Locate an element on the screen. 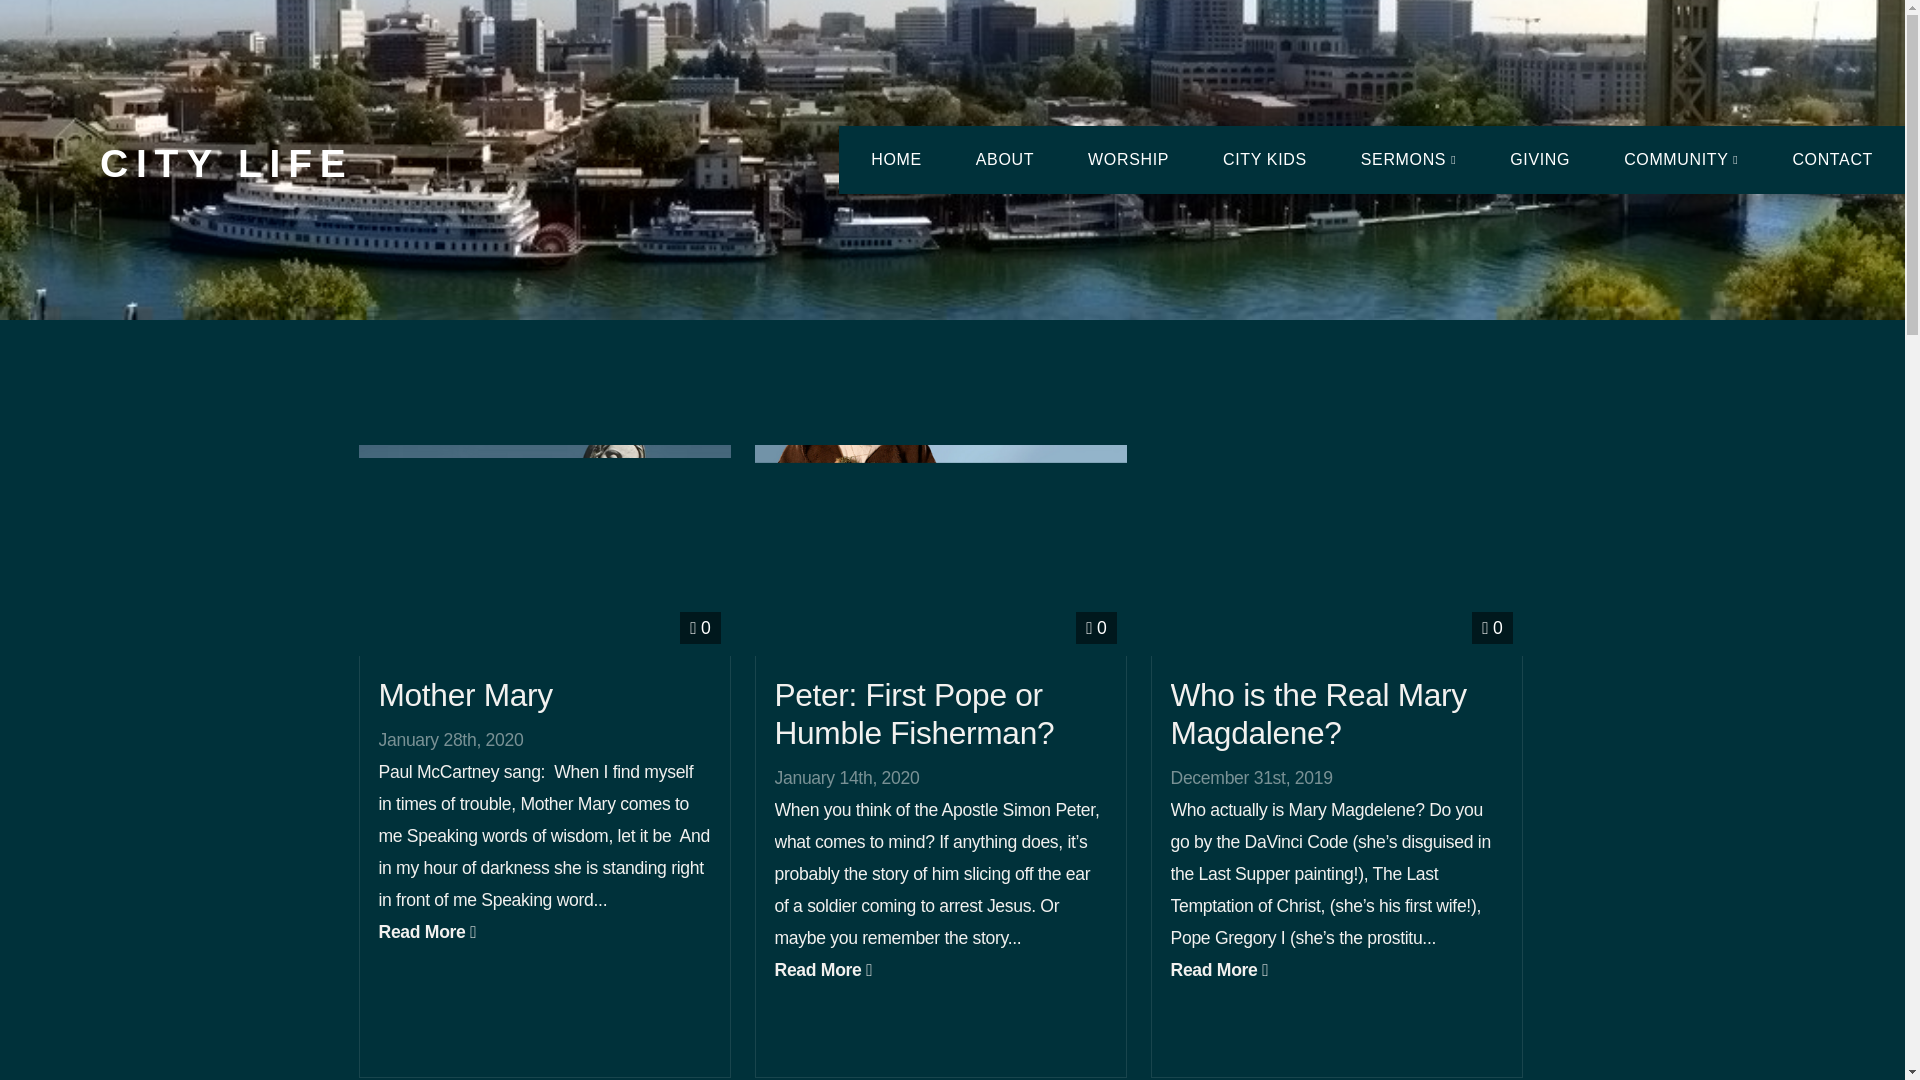 Image resolution: width=1920 pixels, height=1080 pixels. GIVING is located at coordinates (1540, 160).